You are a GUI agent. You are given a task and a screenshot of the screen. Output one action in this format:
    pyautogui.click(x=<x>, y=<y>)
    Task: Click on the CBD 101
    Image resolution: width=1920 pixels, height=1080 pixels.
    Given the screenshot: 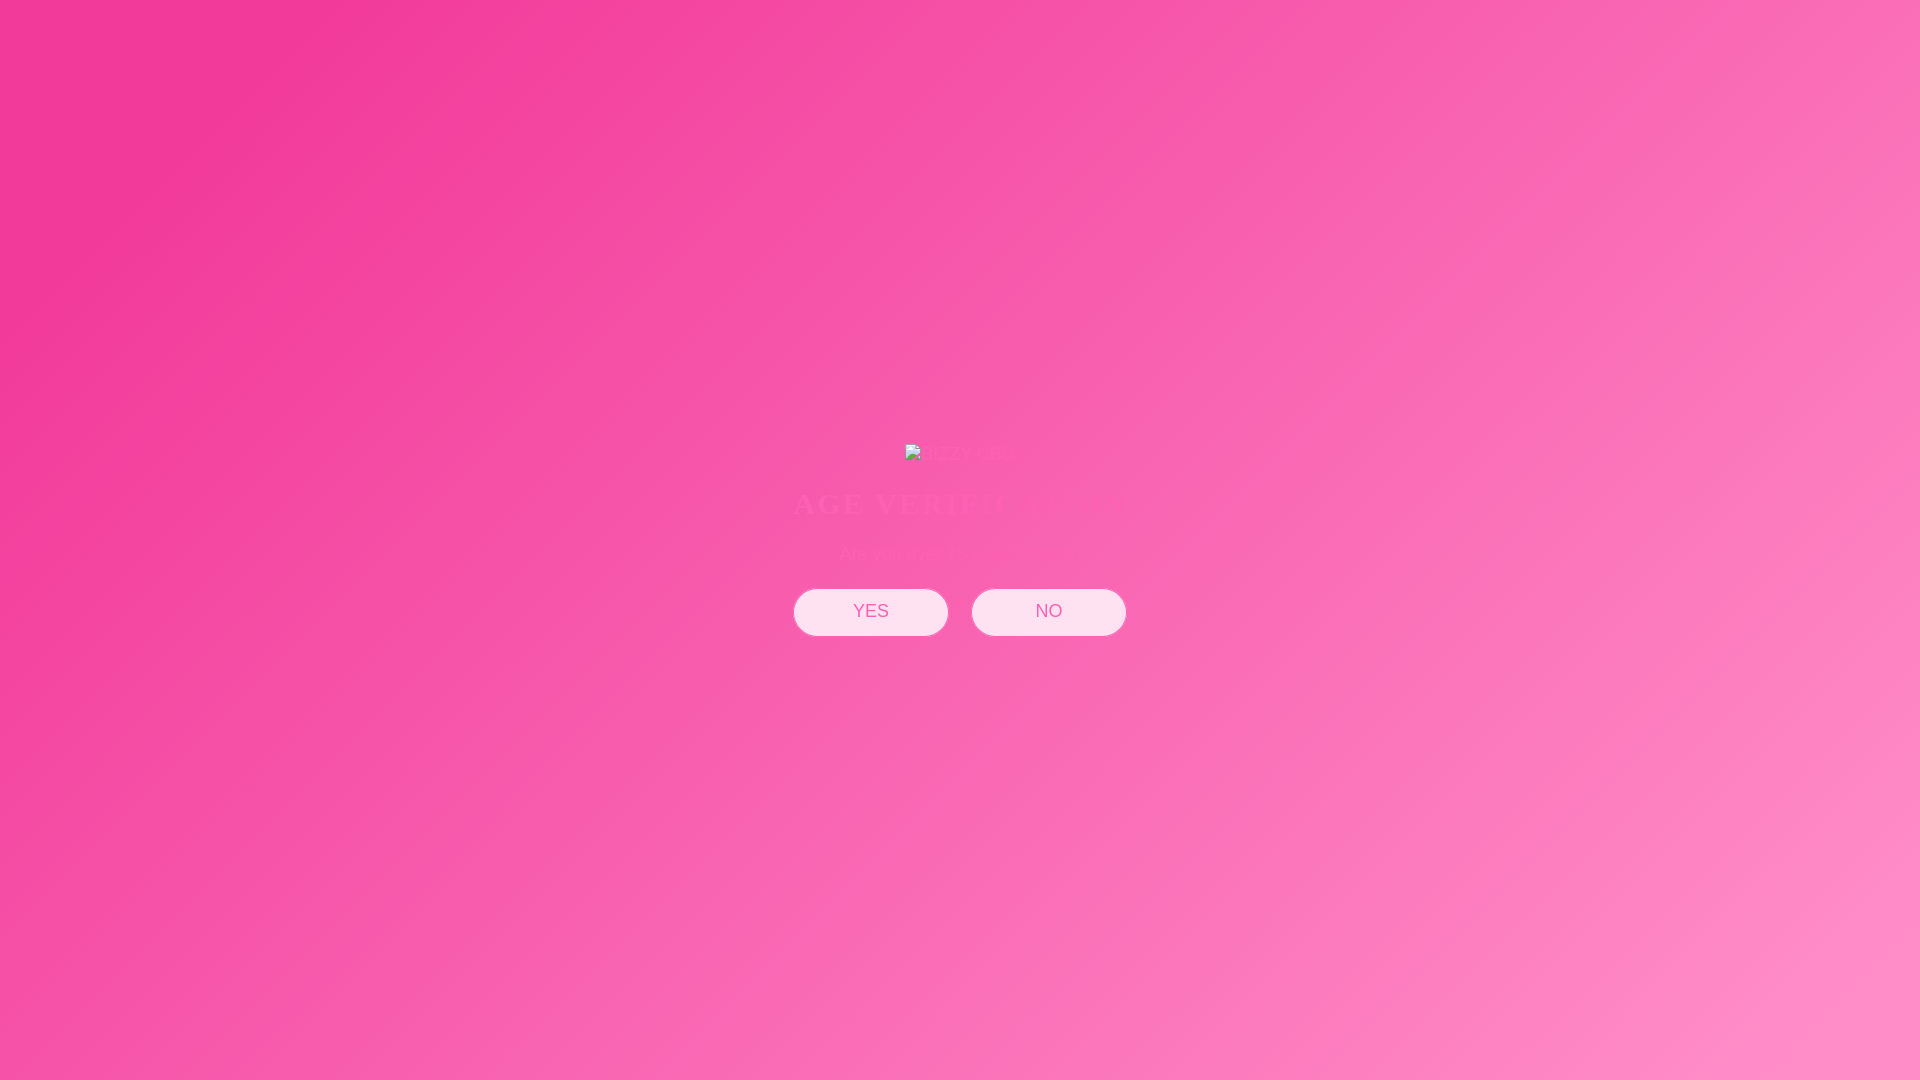 What is the action you would take?
    pyautogui.click(x=884, y=92)
    